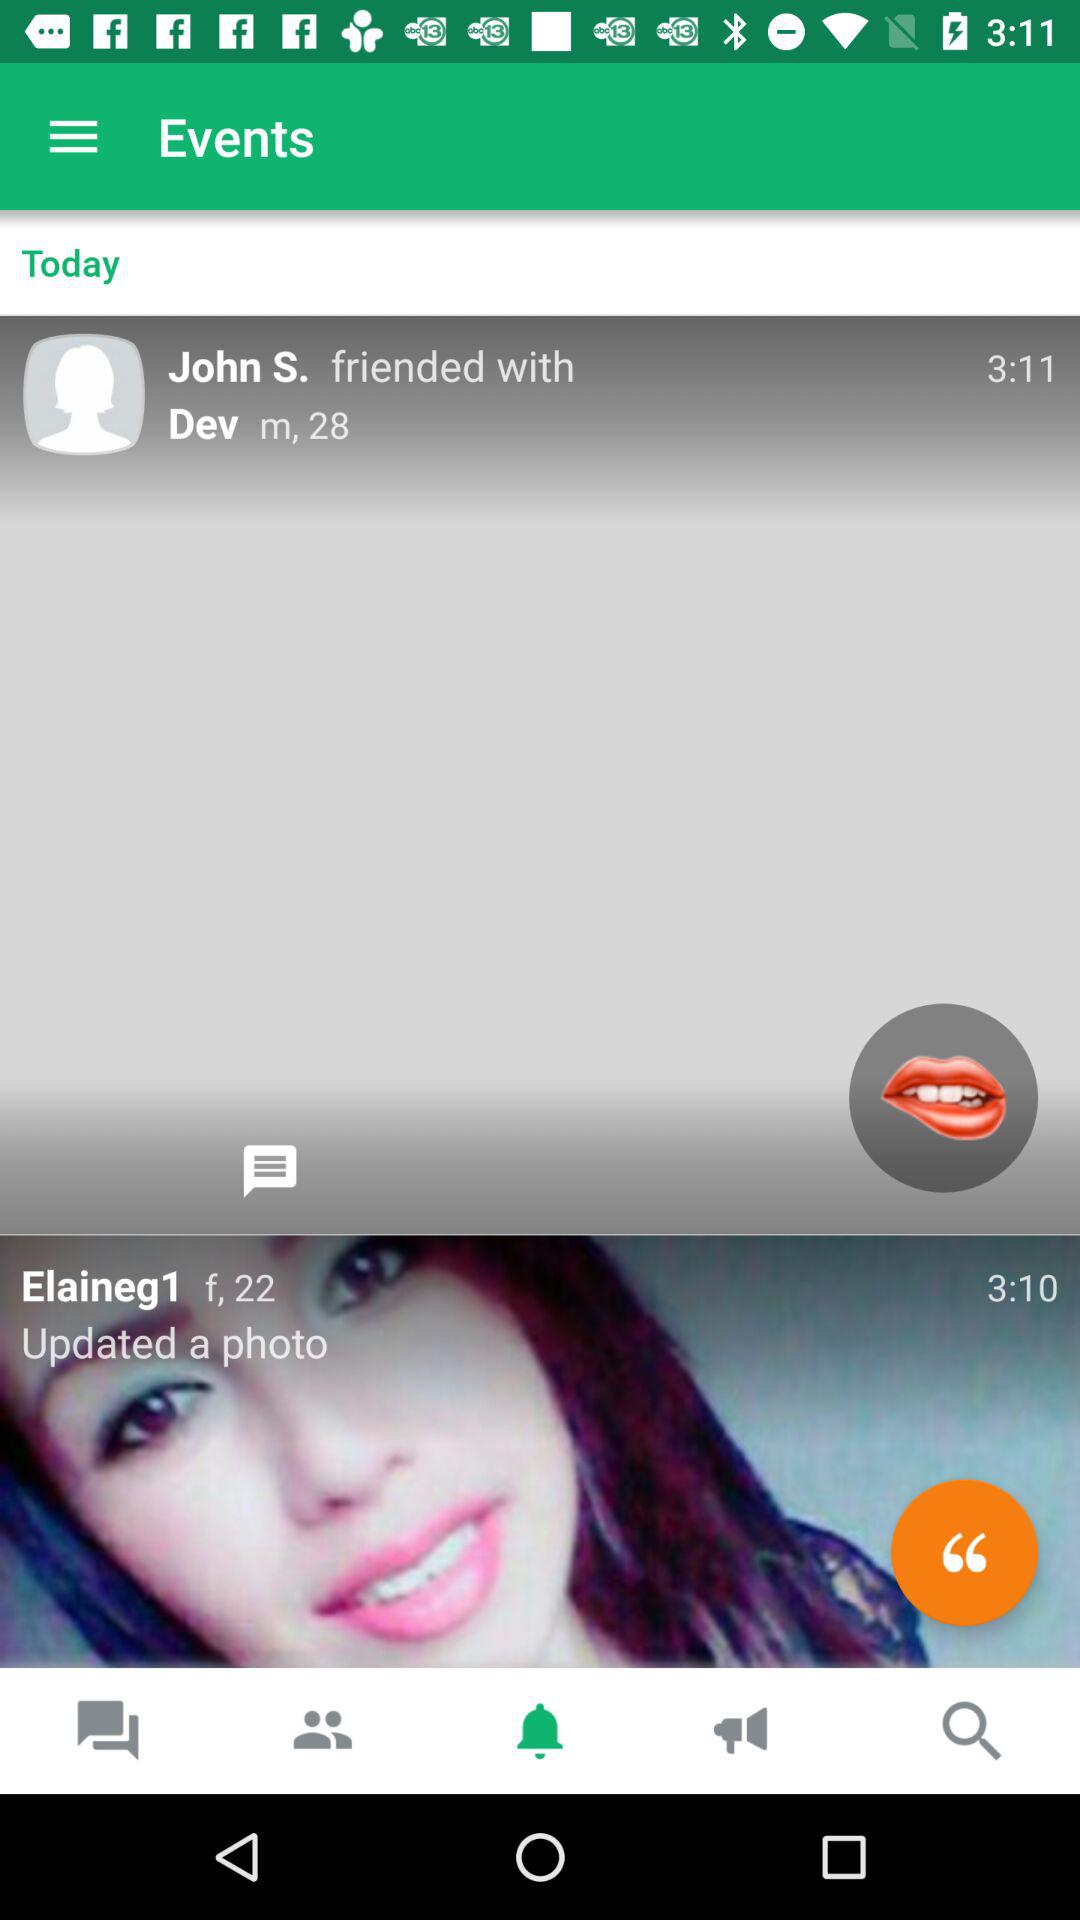 The height and width of the screenshot is (1920, 1080). I want to click on open chat, so click(270, 1171).